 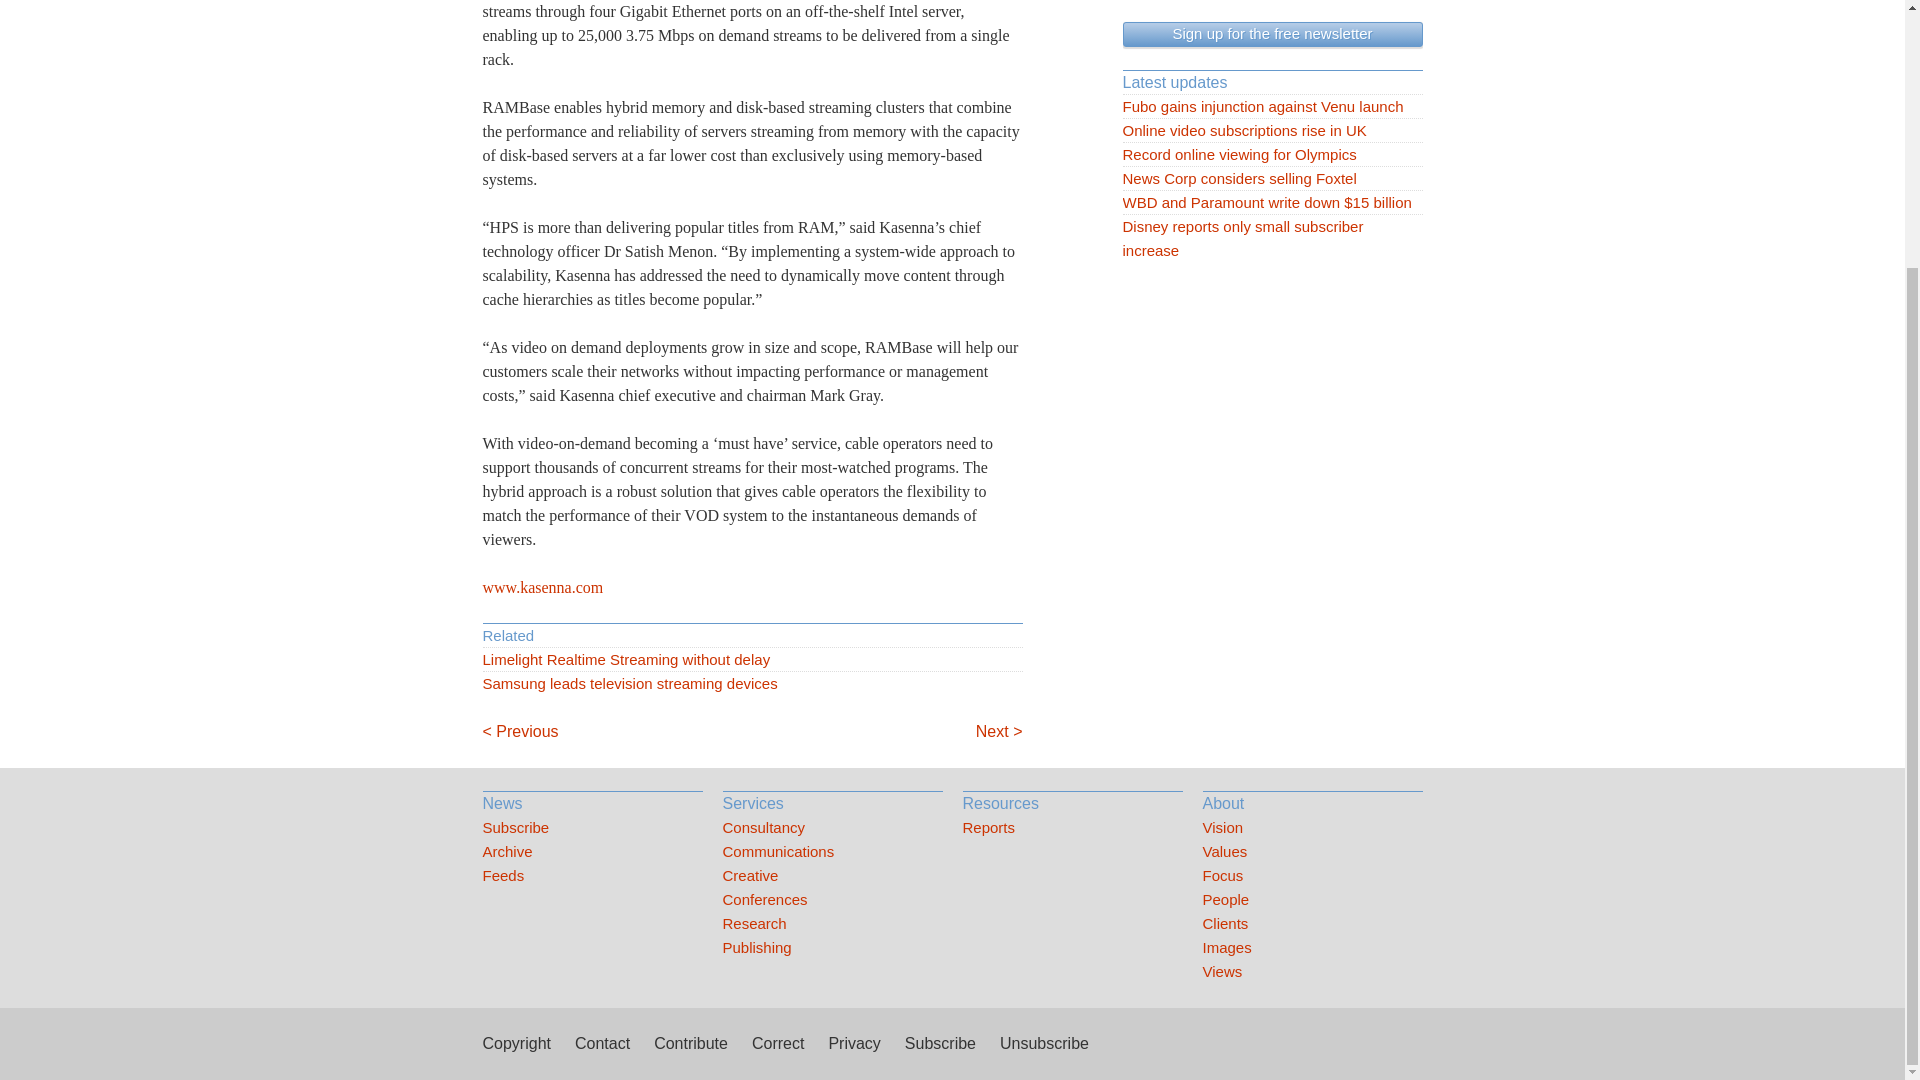 I want to click on Online video subscriptions rise in UK, so click(x=1272, y=130).